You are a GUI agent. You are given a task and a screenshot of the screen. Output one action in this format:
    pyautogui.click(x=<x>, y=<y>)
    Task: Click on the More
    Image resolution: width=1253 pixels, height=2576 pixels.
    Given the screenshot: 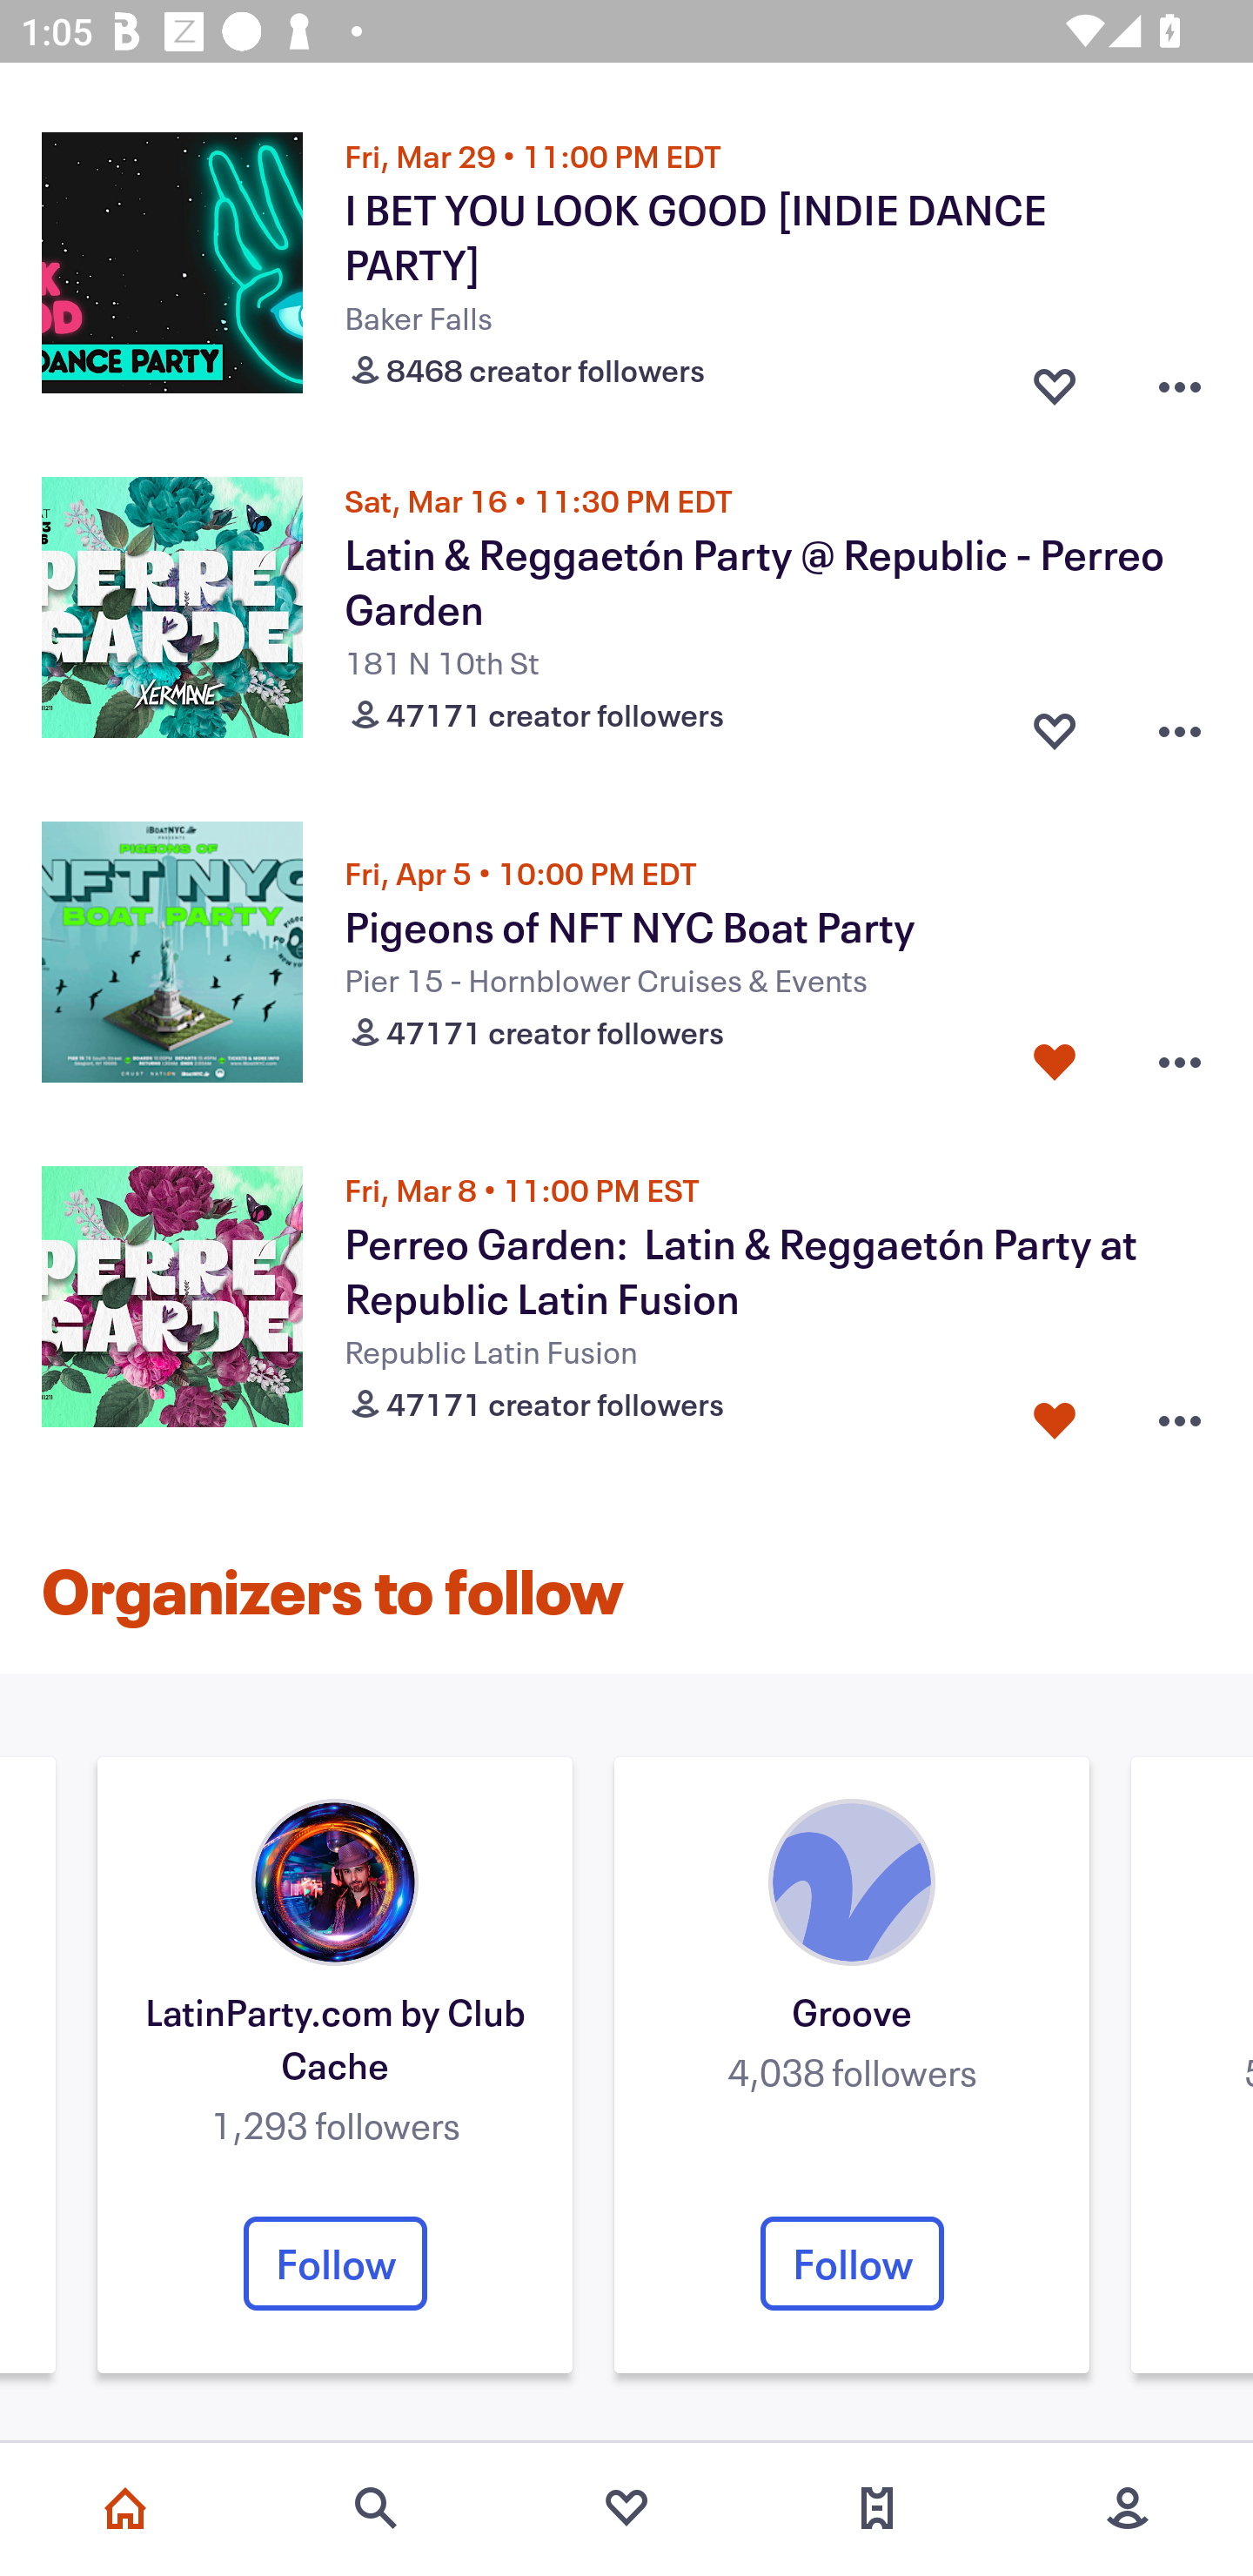 What is the action you would take?
    pyautogui.click(x=1128, y=2508)
    